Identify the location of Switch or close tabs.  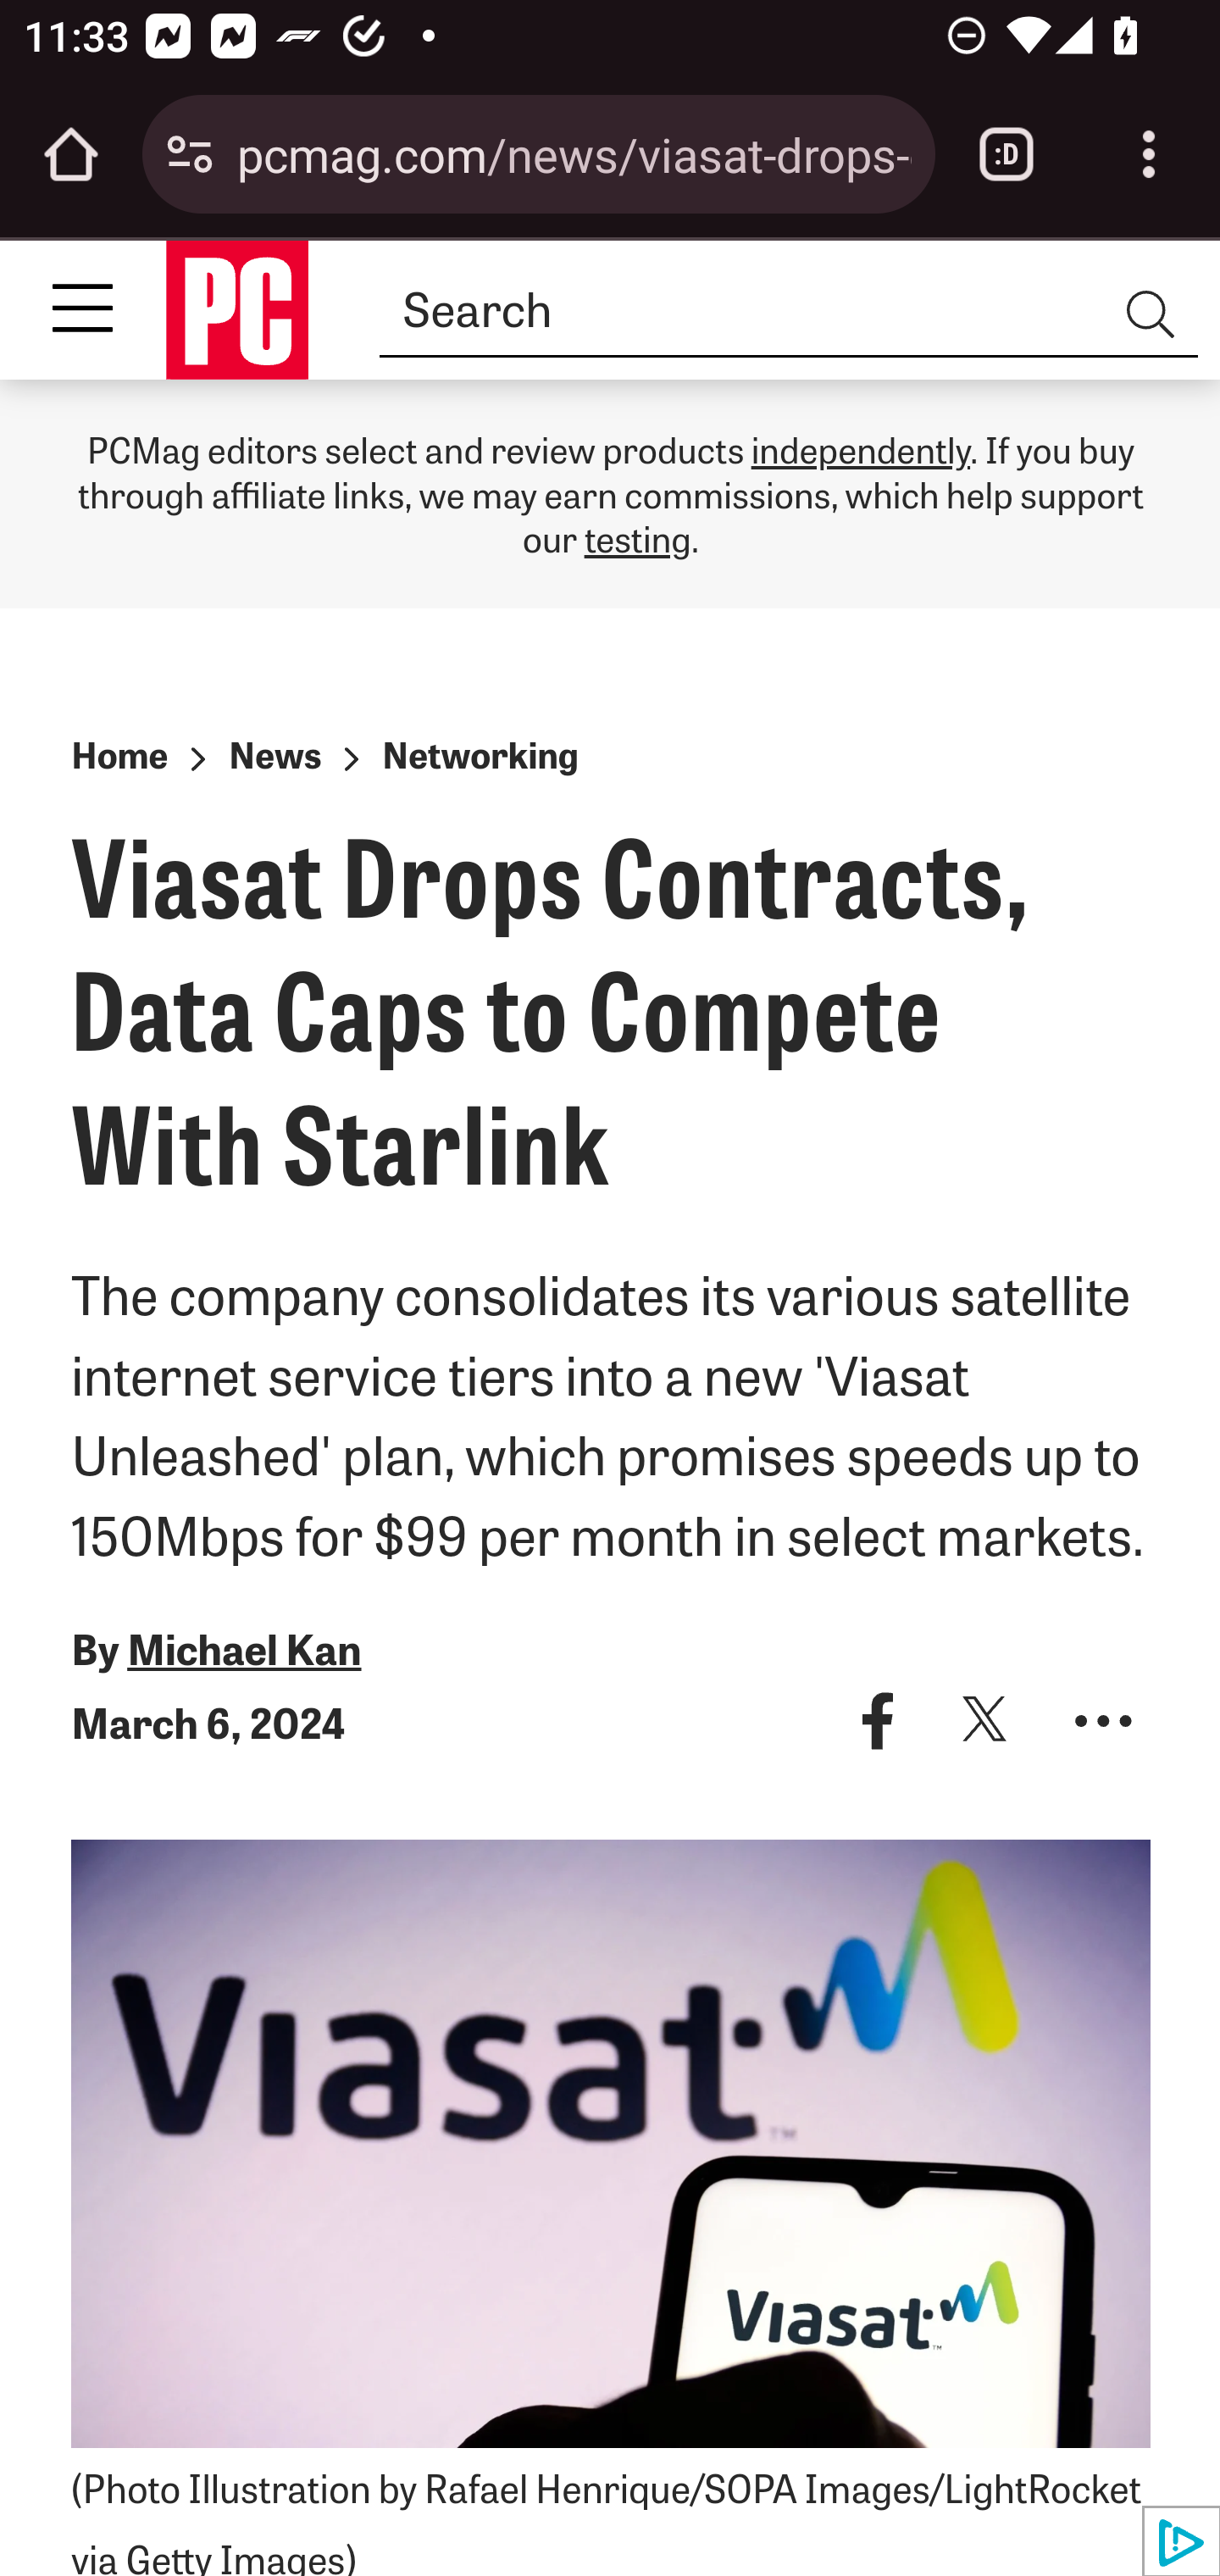
(1006, 154).